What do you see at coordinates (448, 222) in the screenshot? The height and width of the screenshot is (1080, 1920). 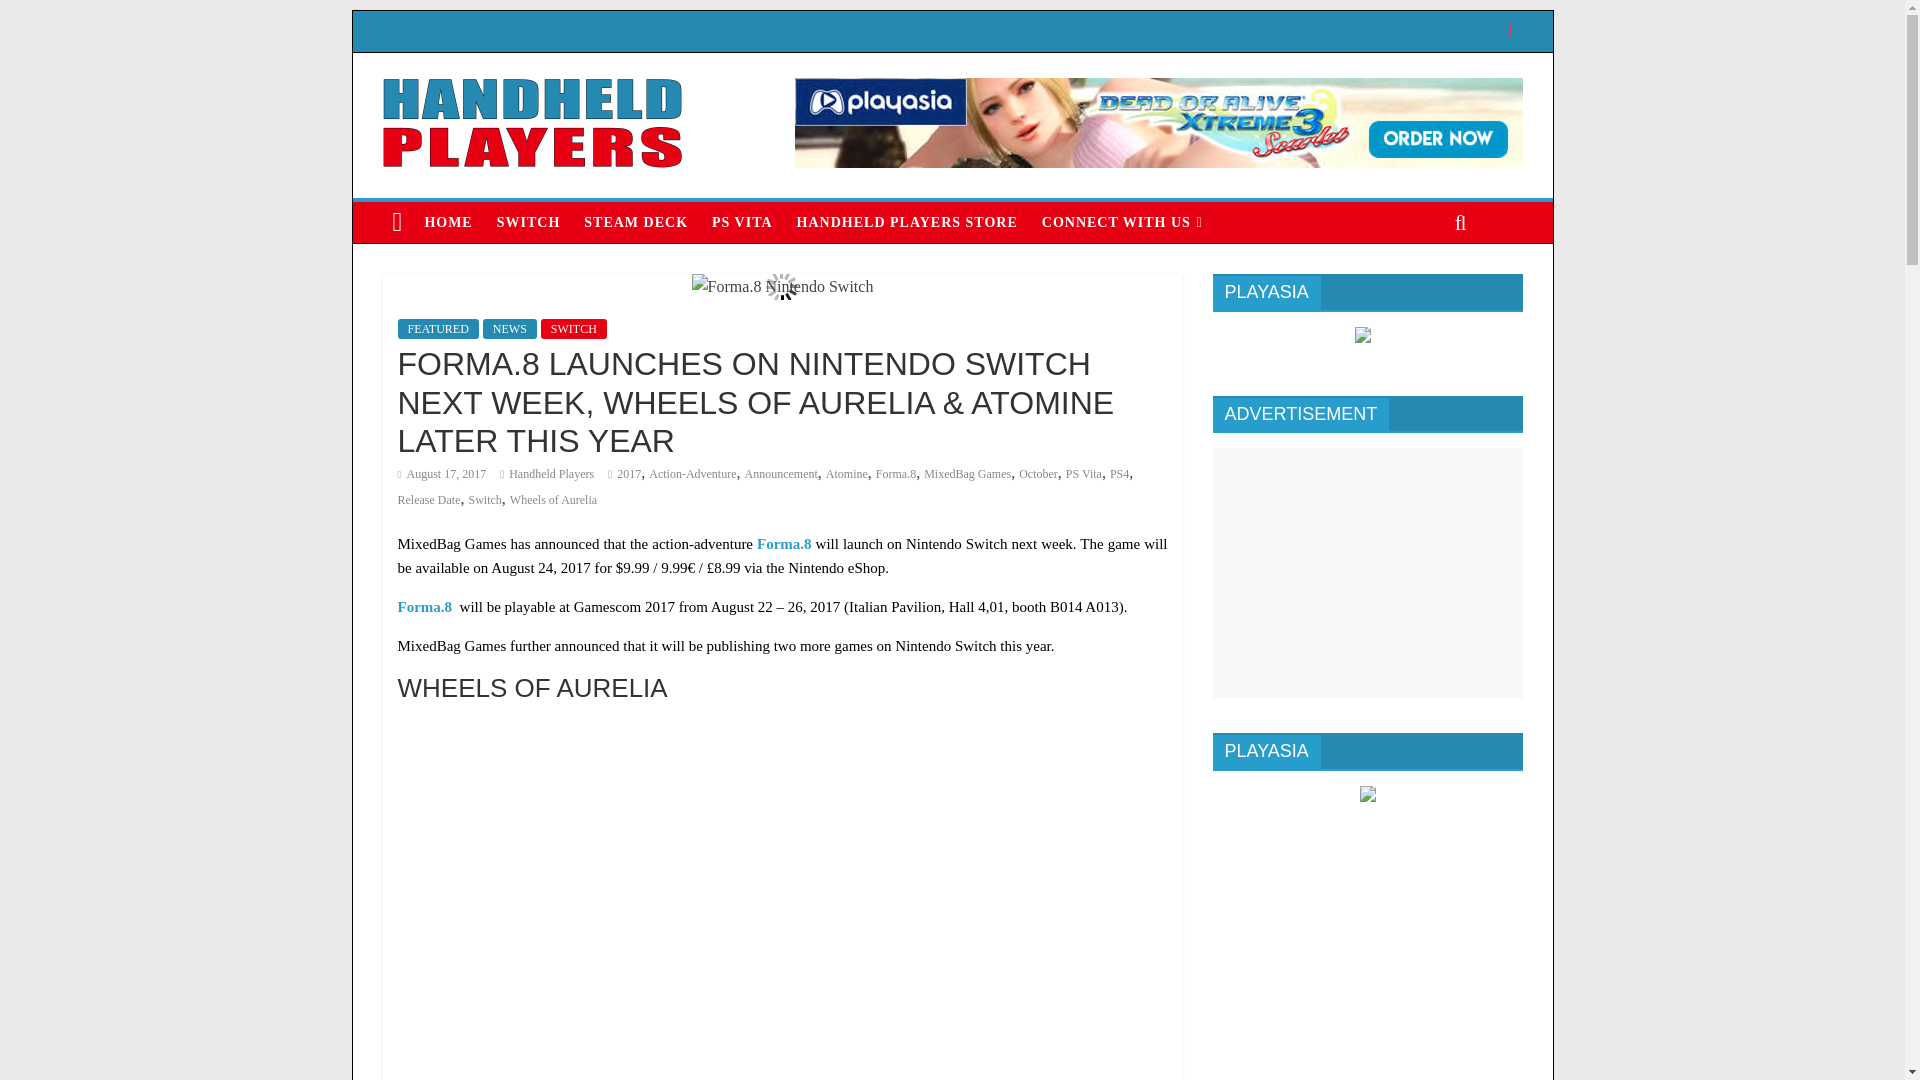 I see `HOME` at bounding box center [448, 222].